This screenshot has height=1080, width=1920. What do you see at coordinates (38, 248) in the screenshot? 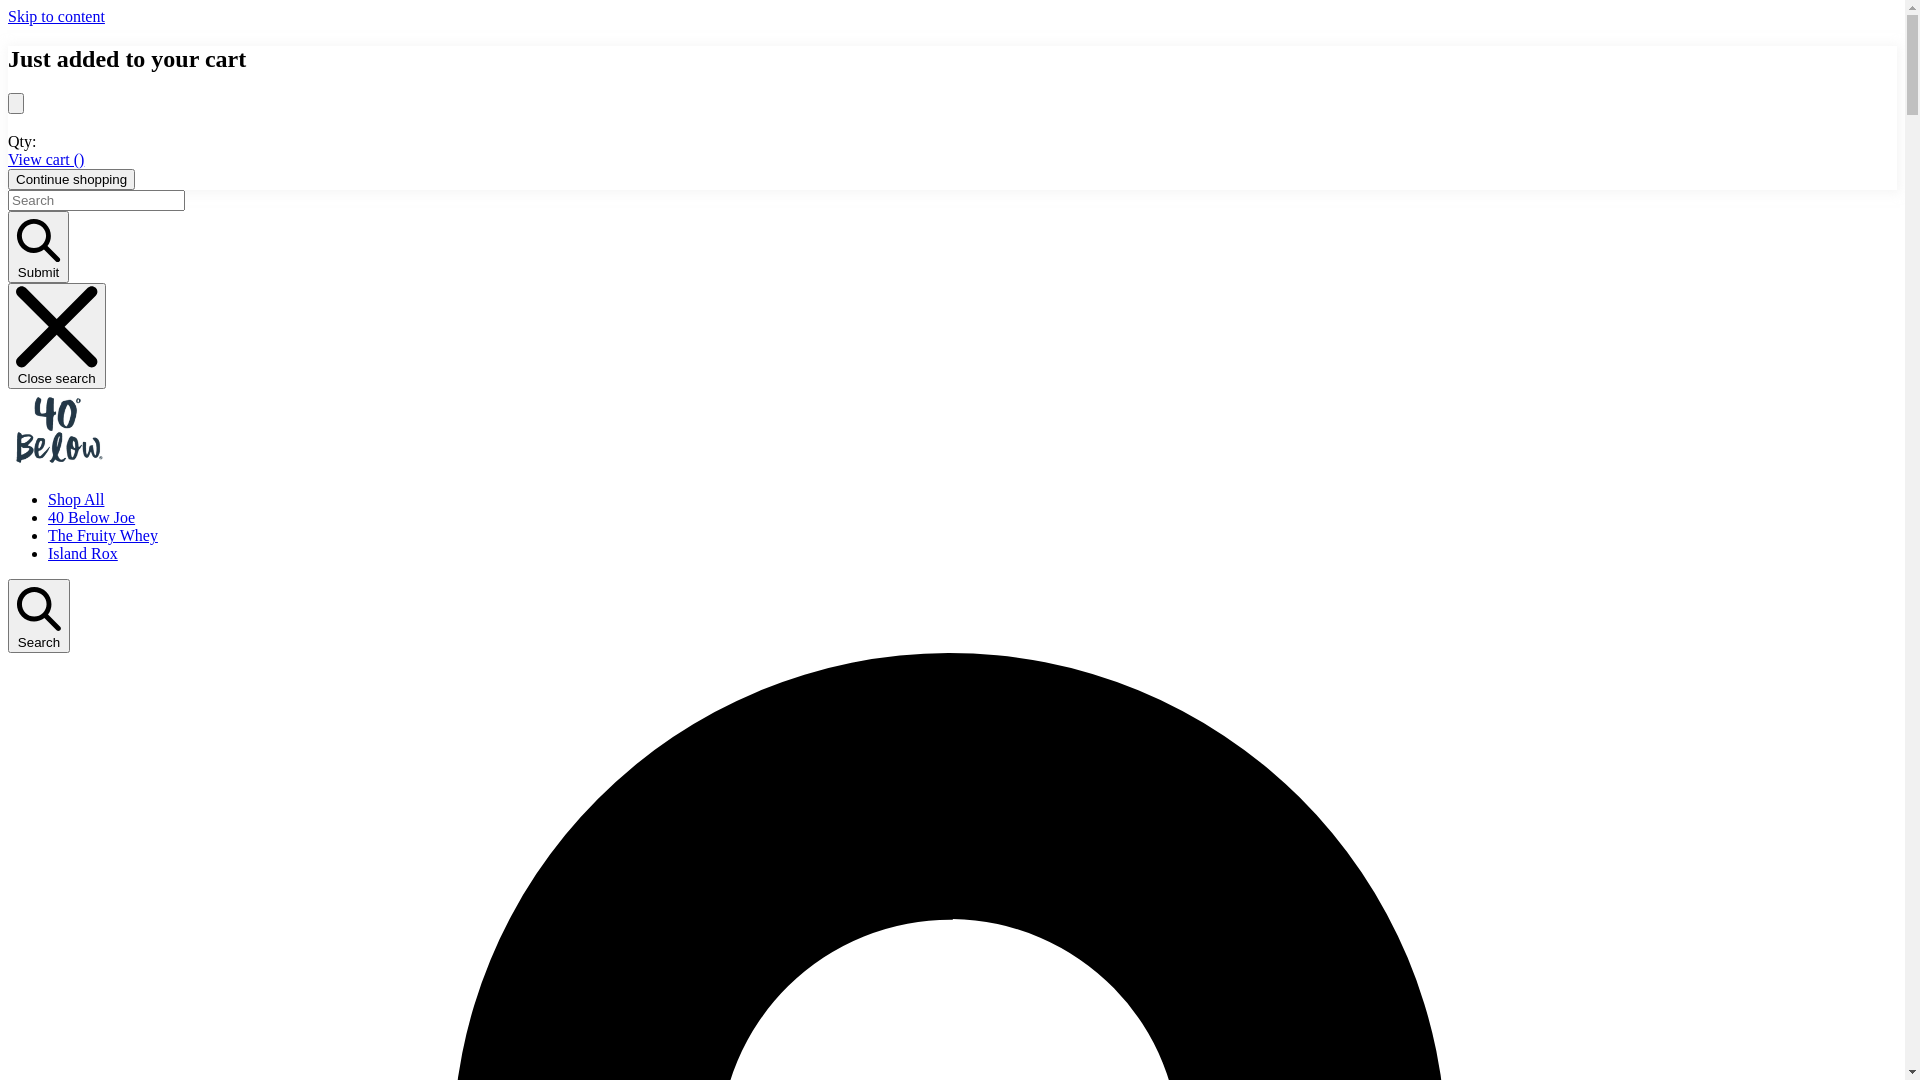
I see `Submit` at bounding box center [38, 248].